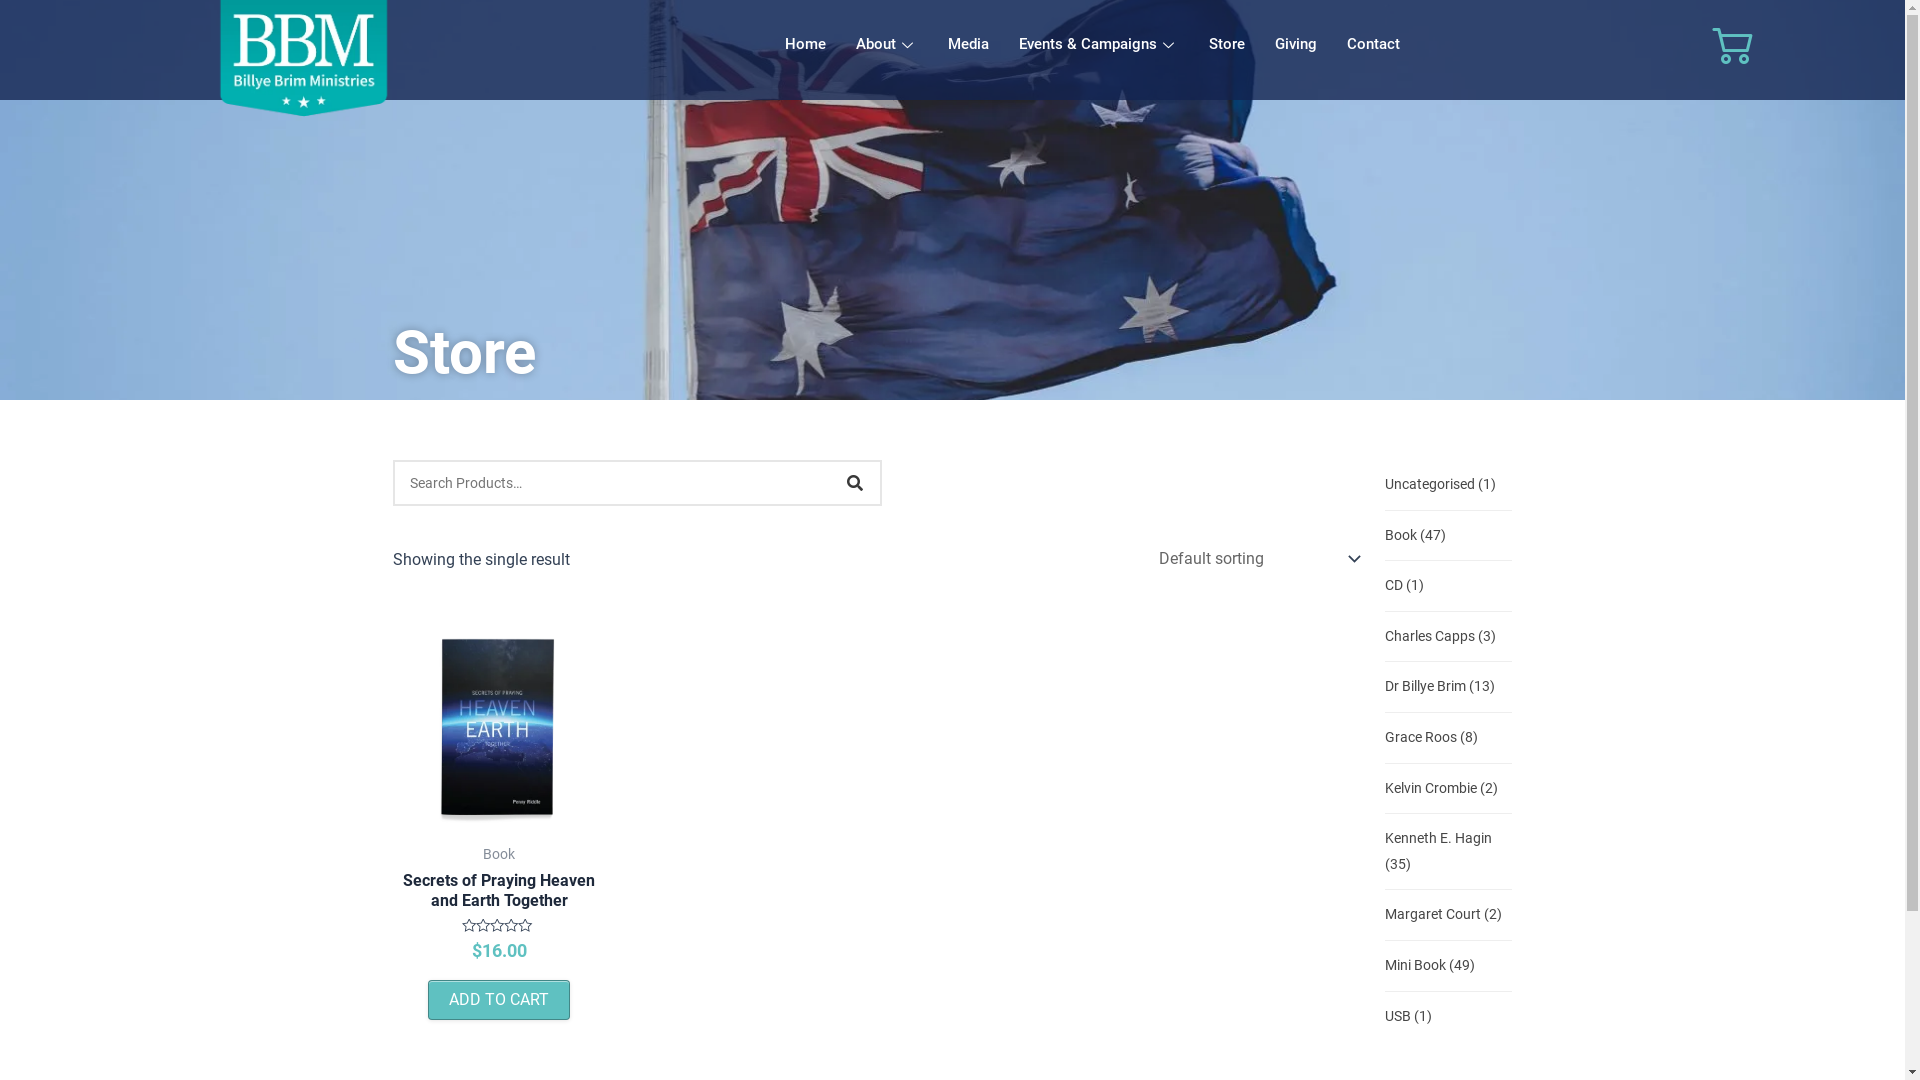 Image resolution: width=1920 pixels, height=1080 pixels. What do you see at coordinates (1227, 45) in the screenshot?
I see `Store` at bounding box center [1227, 45].